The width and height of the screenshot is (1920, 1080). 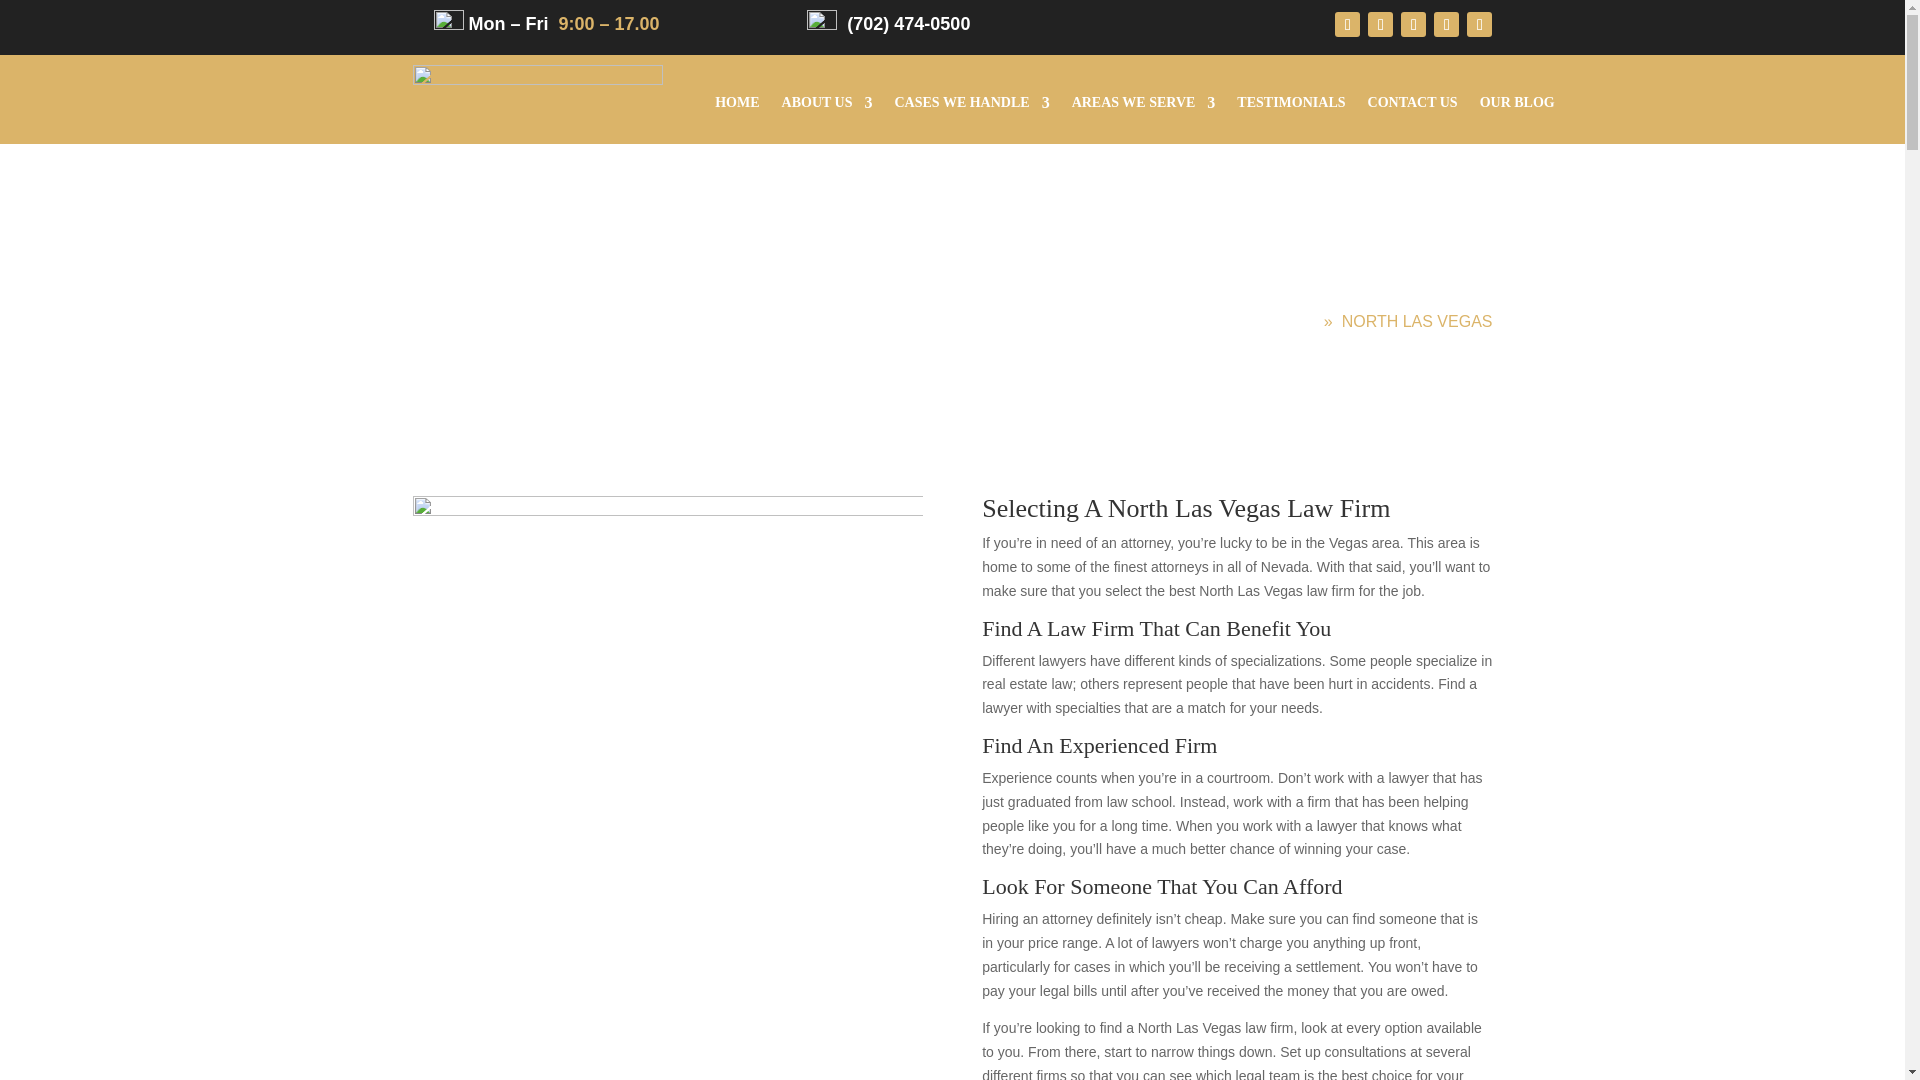 I want to click on CASES WE HANDLE, so click(x=971, y=106).